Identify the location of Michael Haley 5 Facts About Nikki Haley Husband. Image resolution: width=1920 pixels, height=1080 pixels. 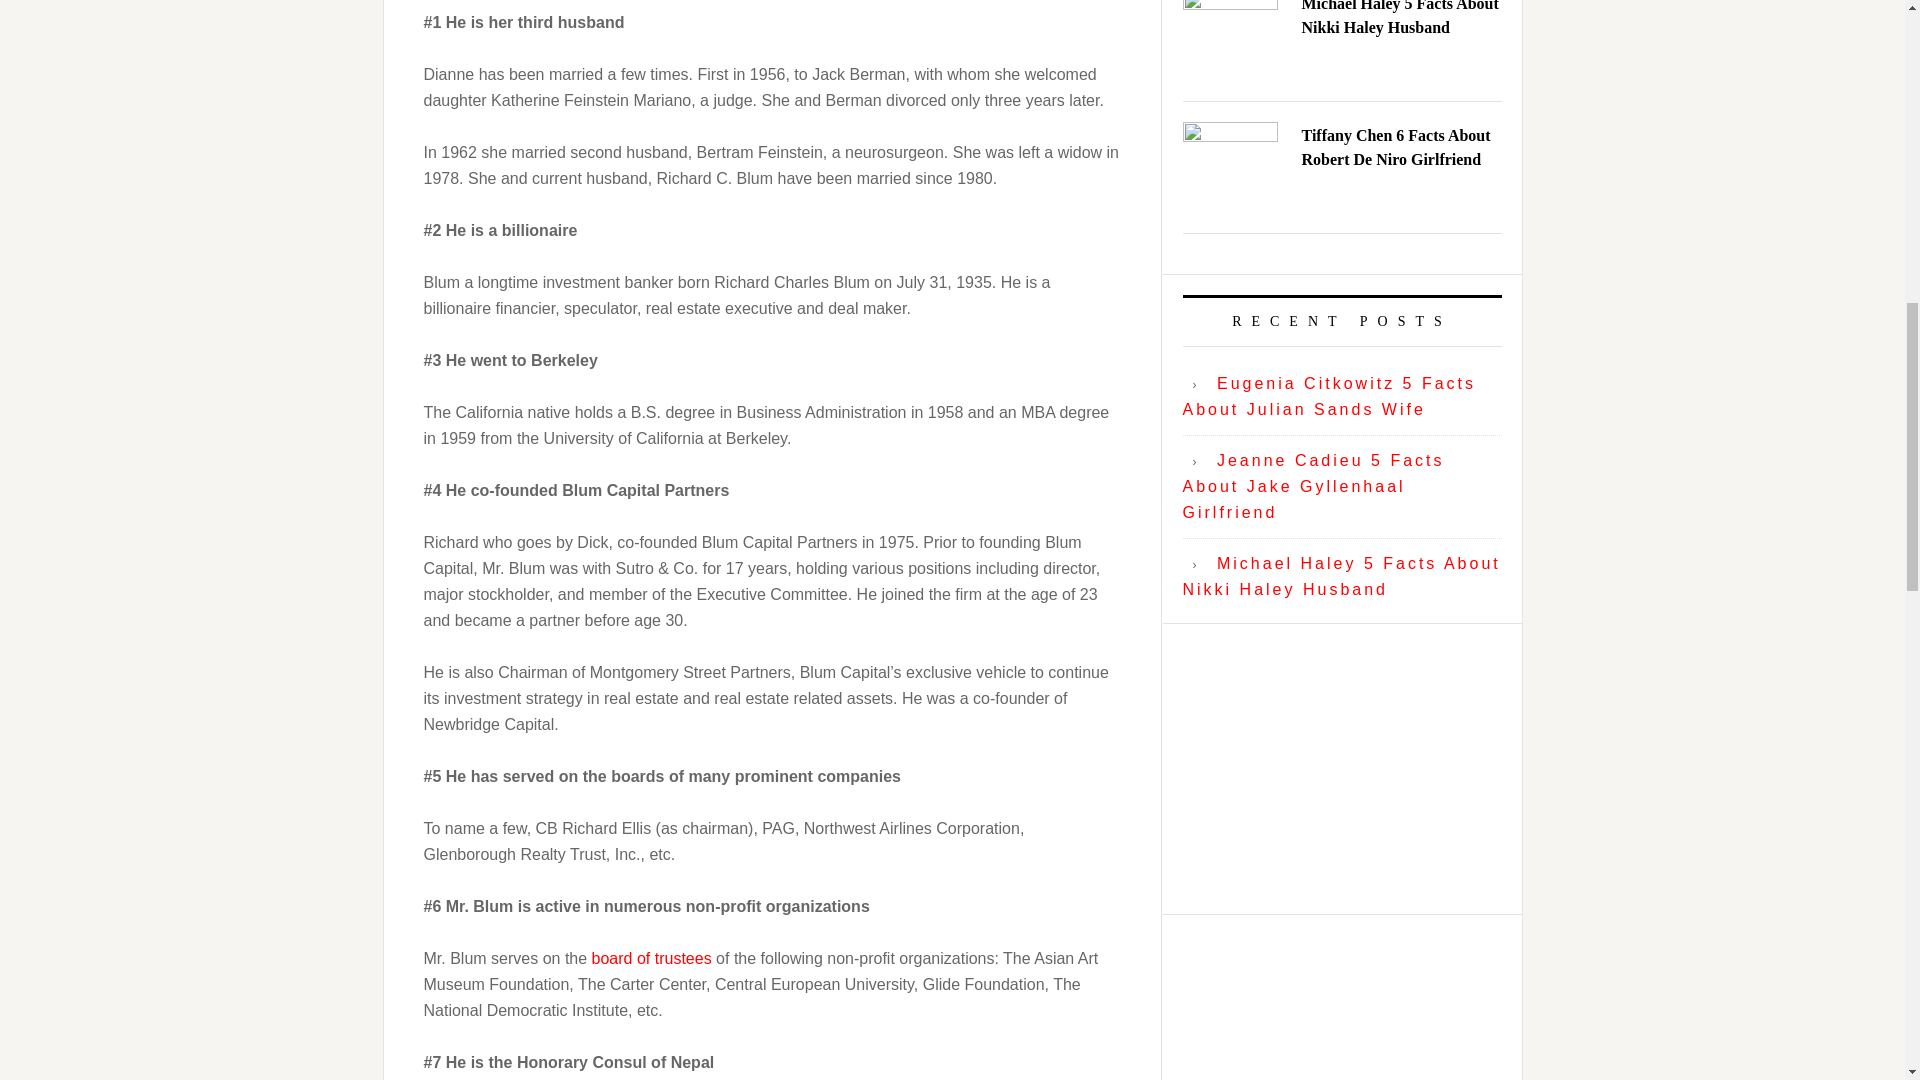
(1400, 18).